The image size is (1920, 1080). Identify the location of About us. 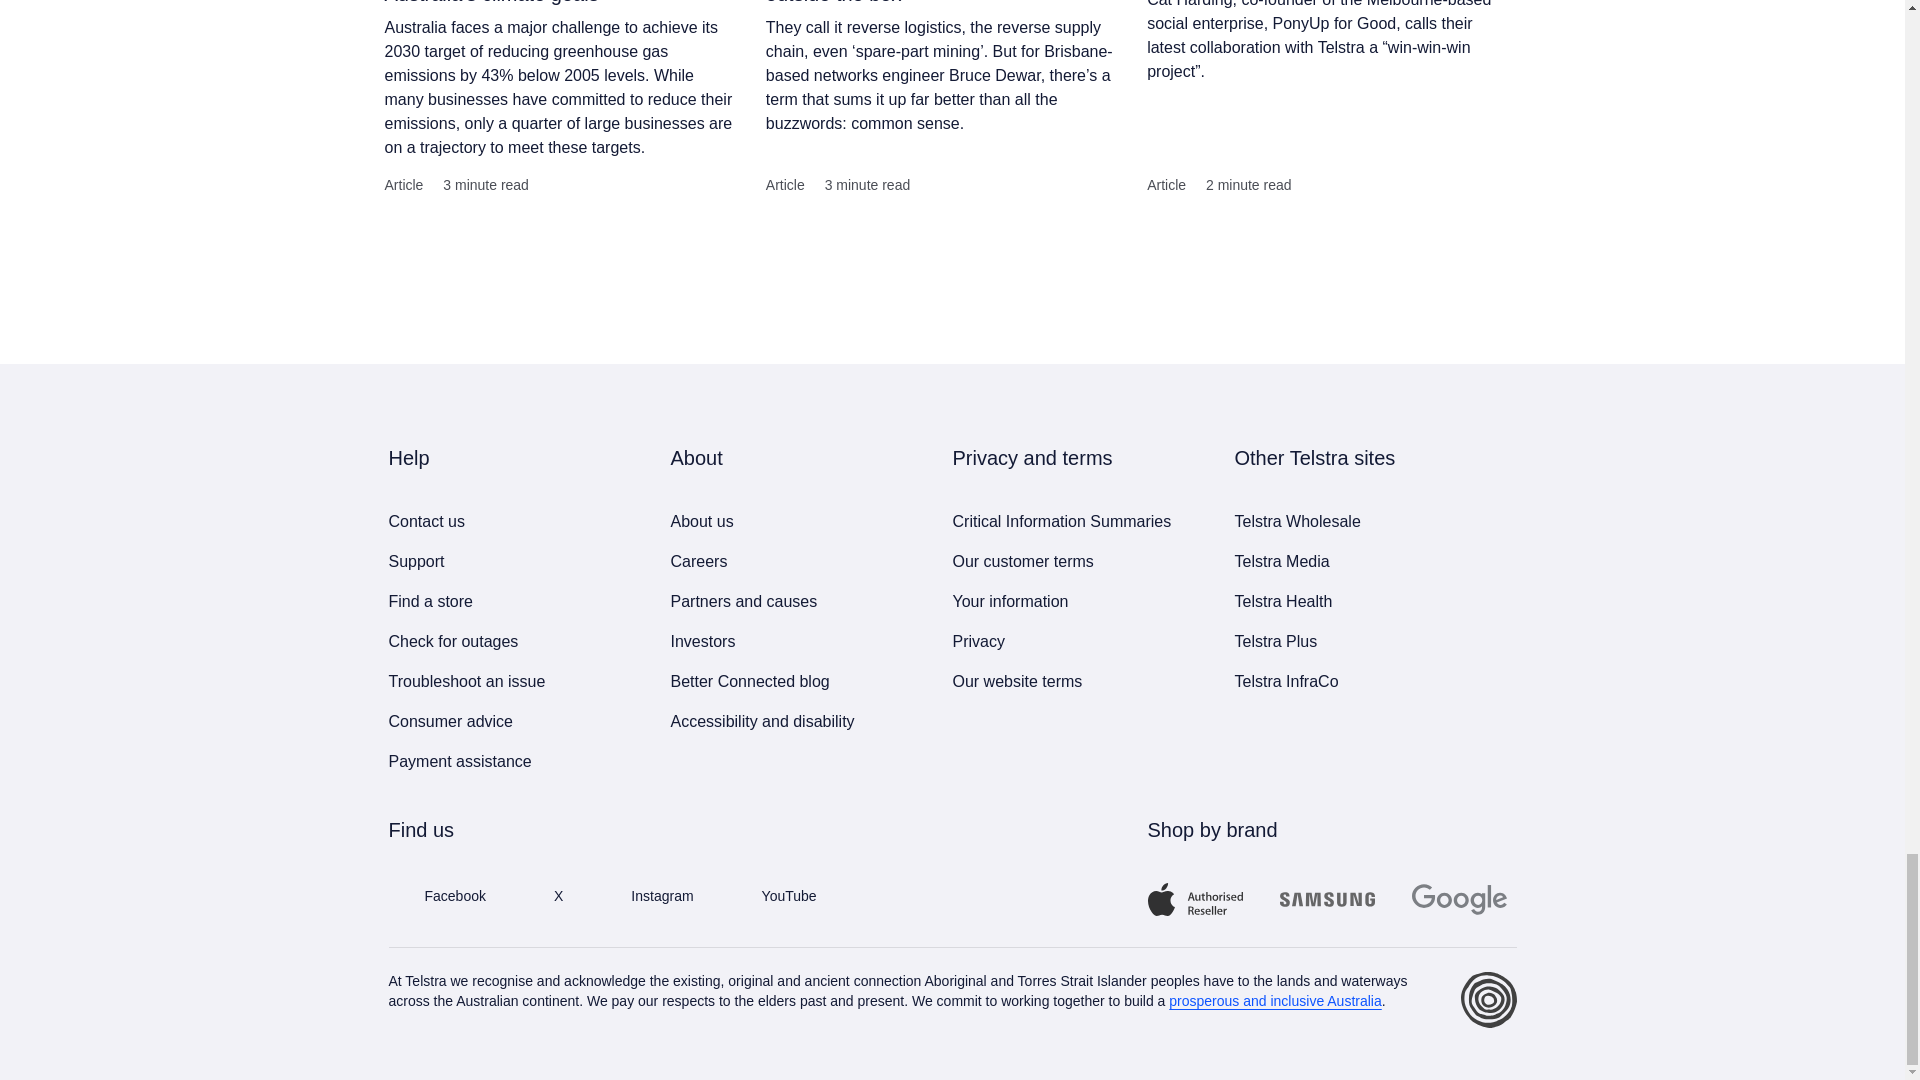
(794, 524).